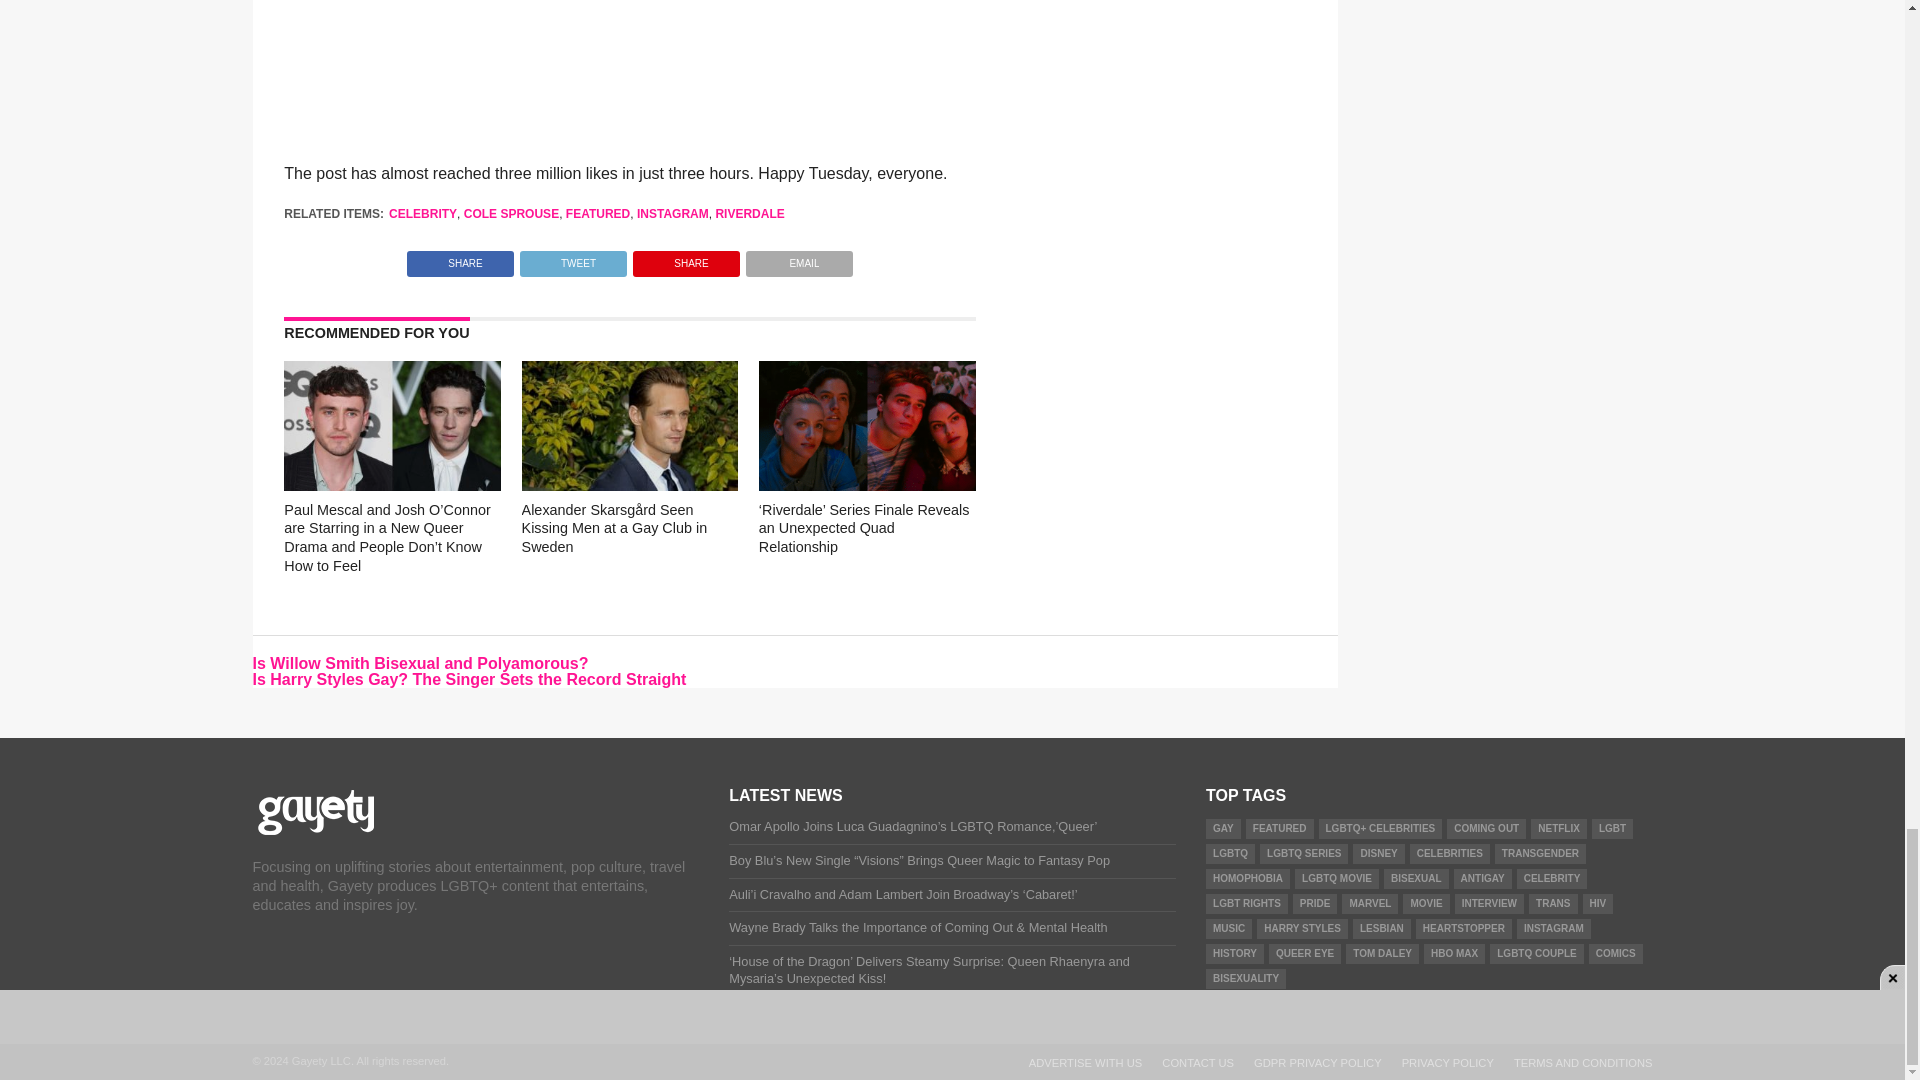  I want to click on Pin This Post, so click(686, 258).